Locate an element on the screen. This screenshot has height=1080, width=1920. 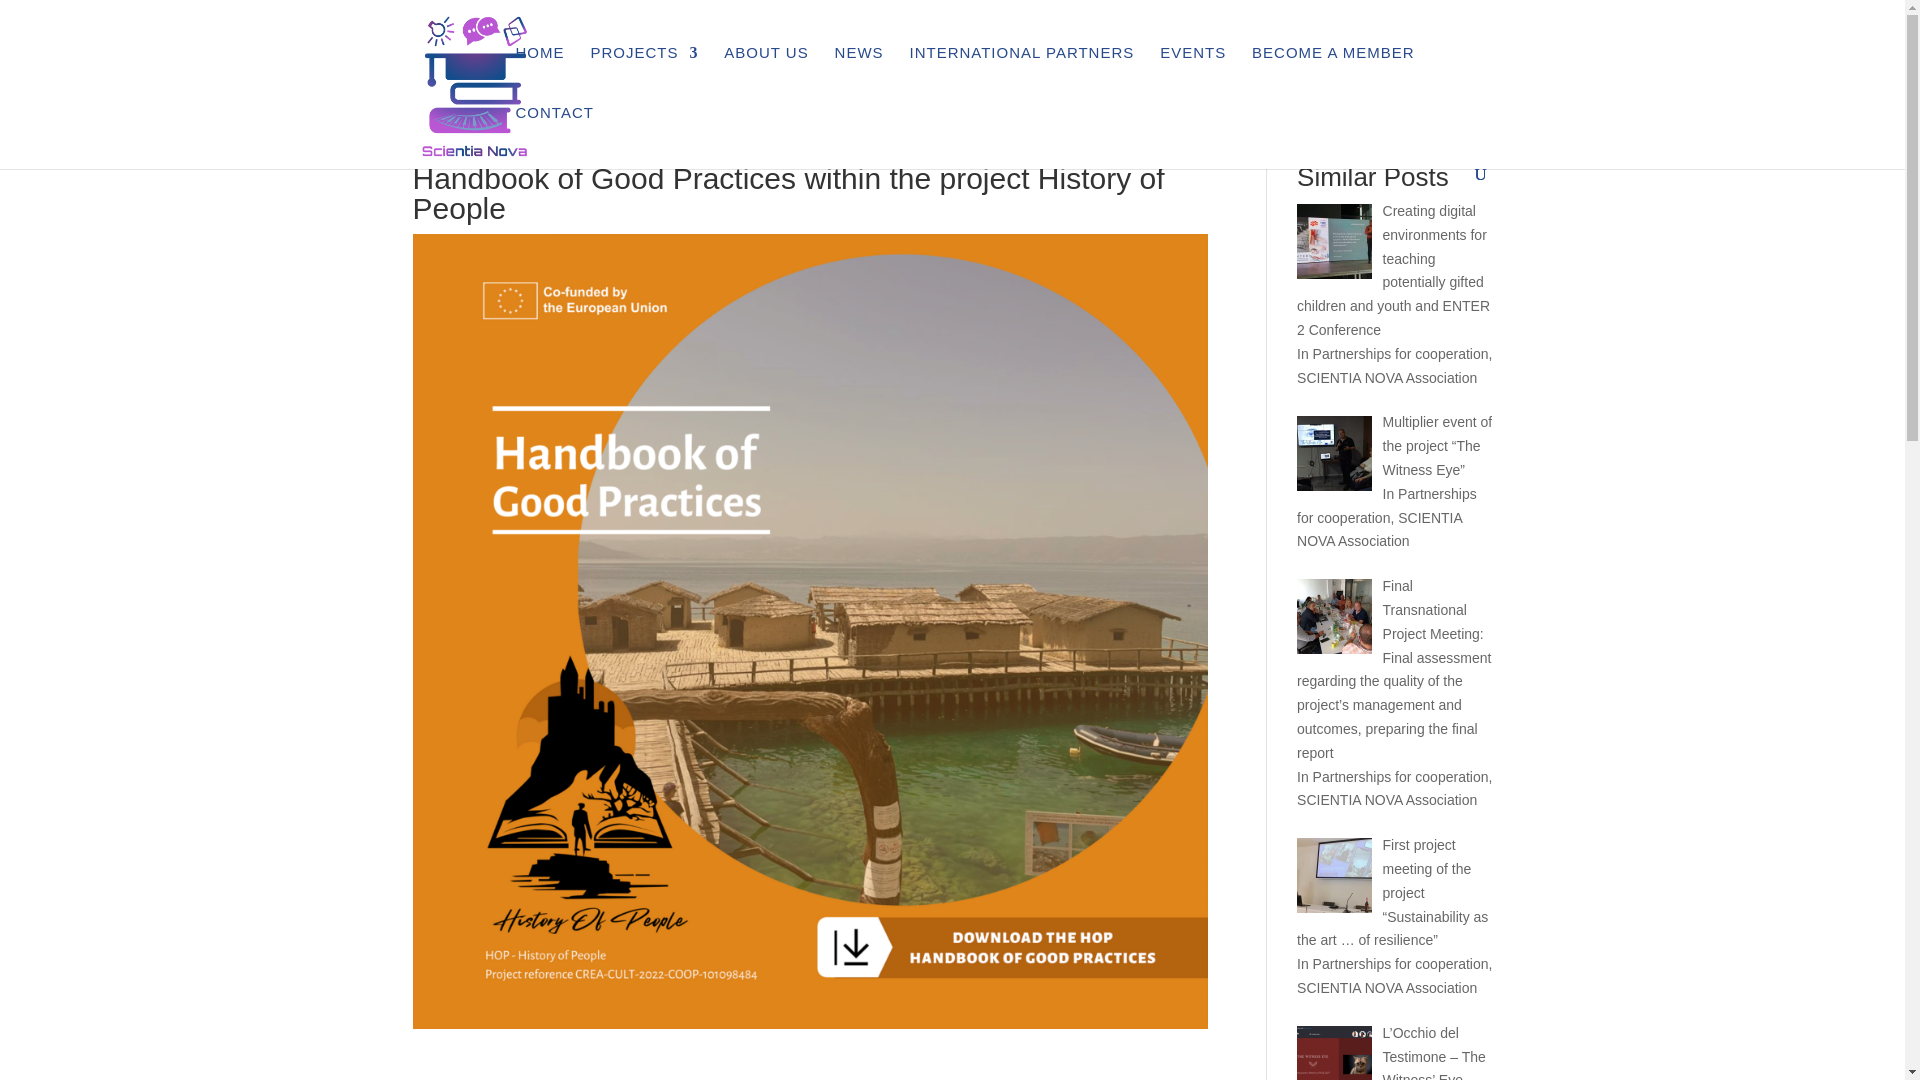
CONTACT is located at coordinates (554, 136).